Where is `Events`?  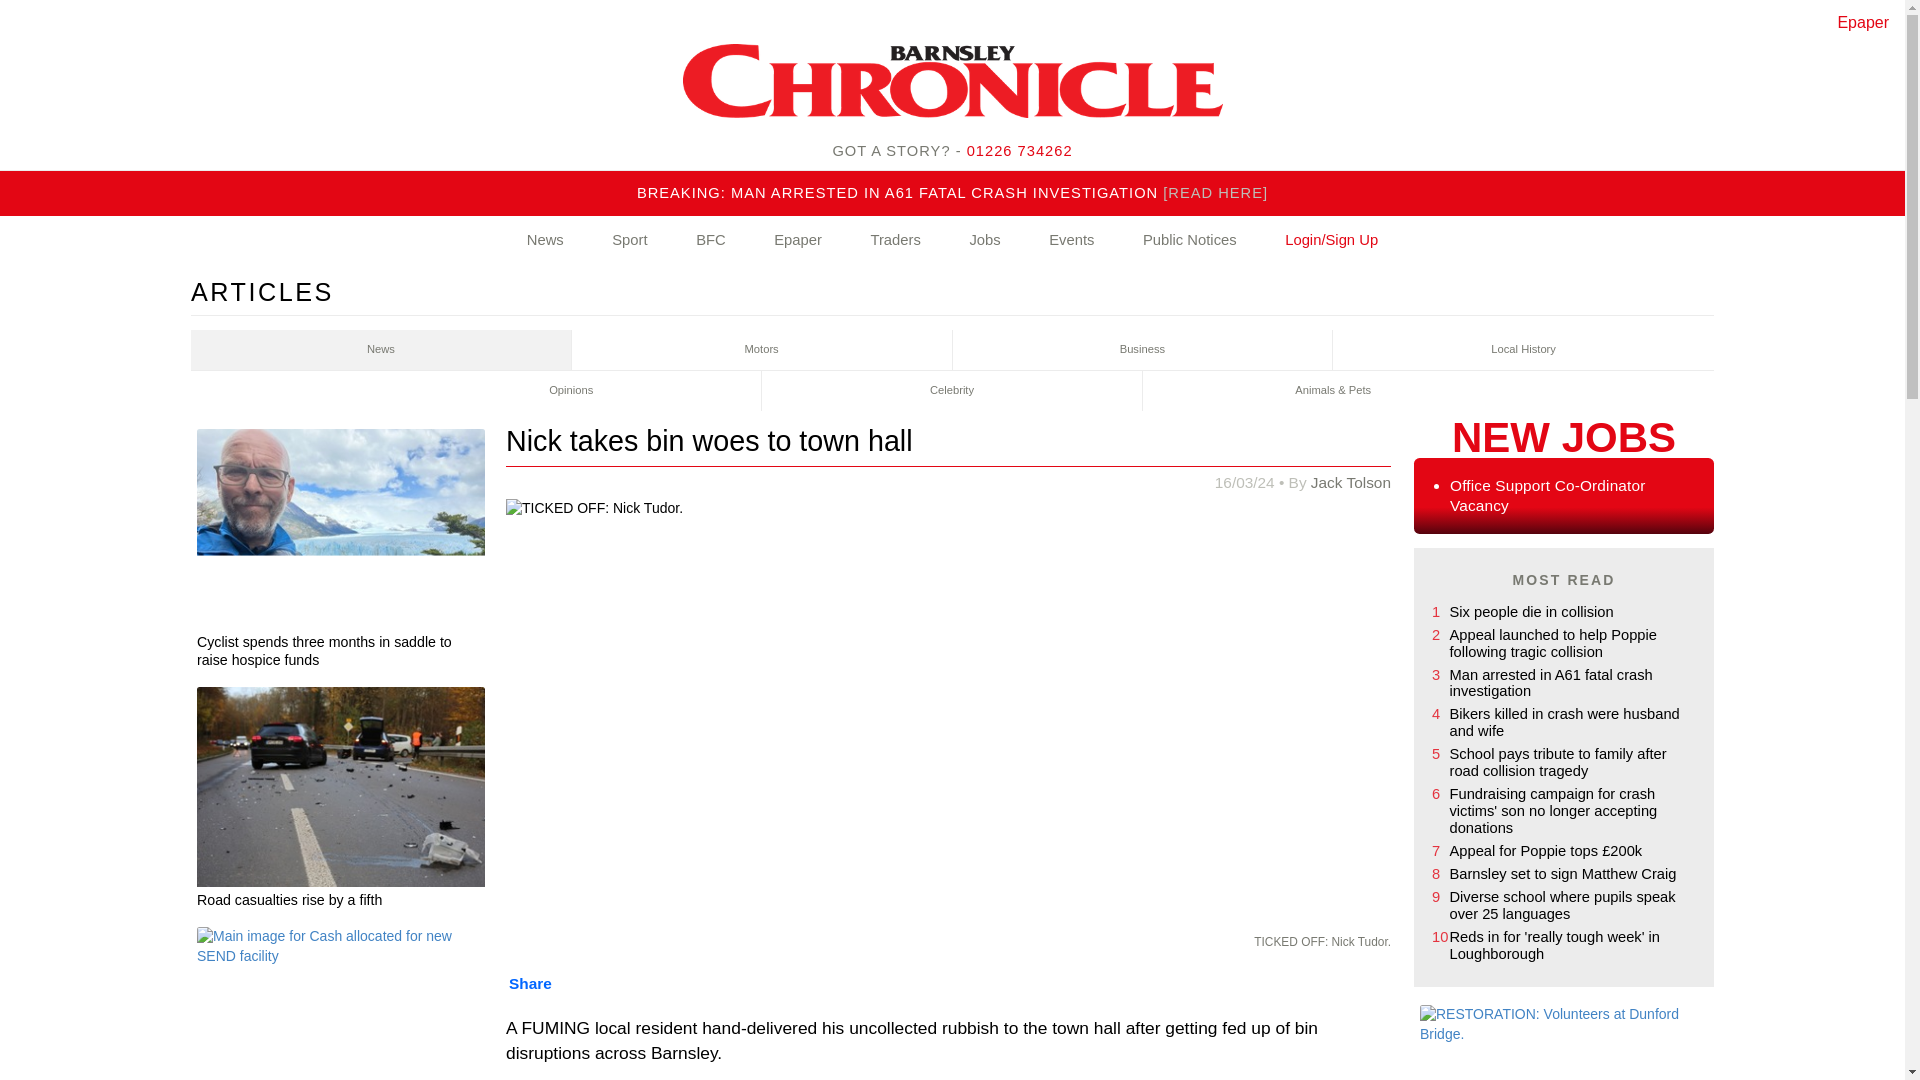
Events is located at coordinates (1071, 240).